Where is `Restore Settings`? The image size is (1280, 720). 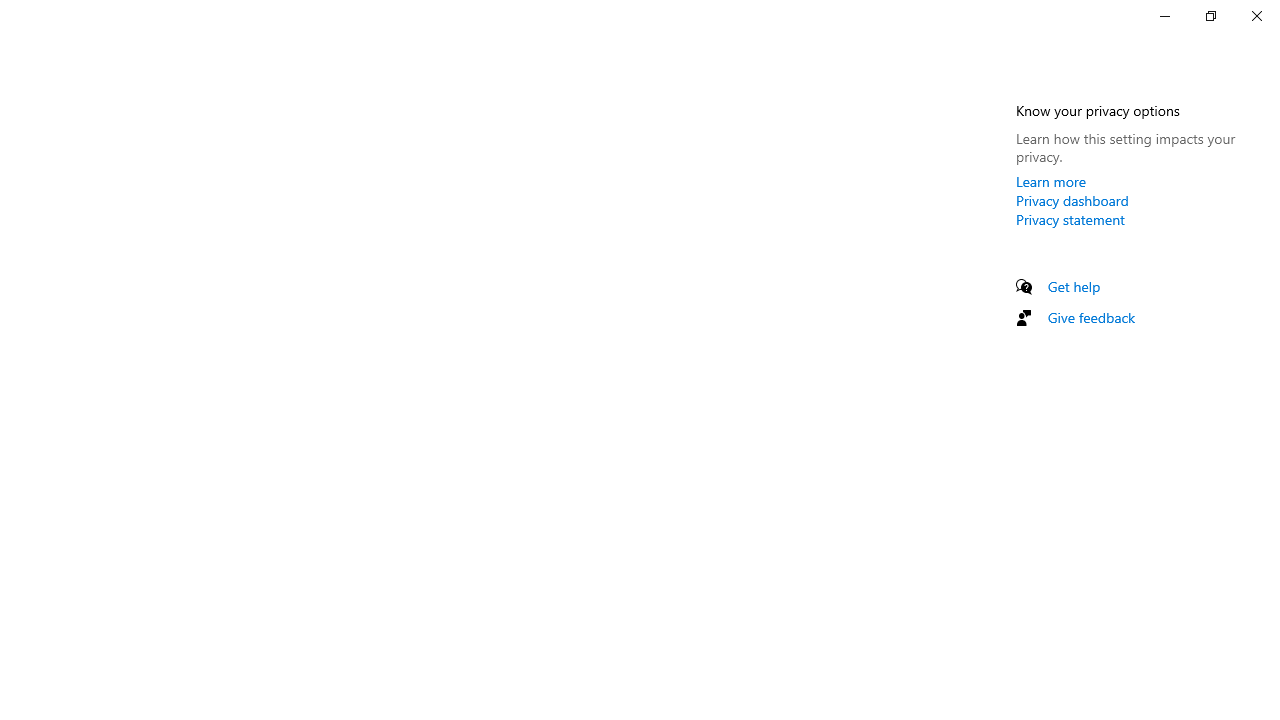 Restore Settings is located at coordinates (1210, 16).